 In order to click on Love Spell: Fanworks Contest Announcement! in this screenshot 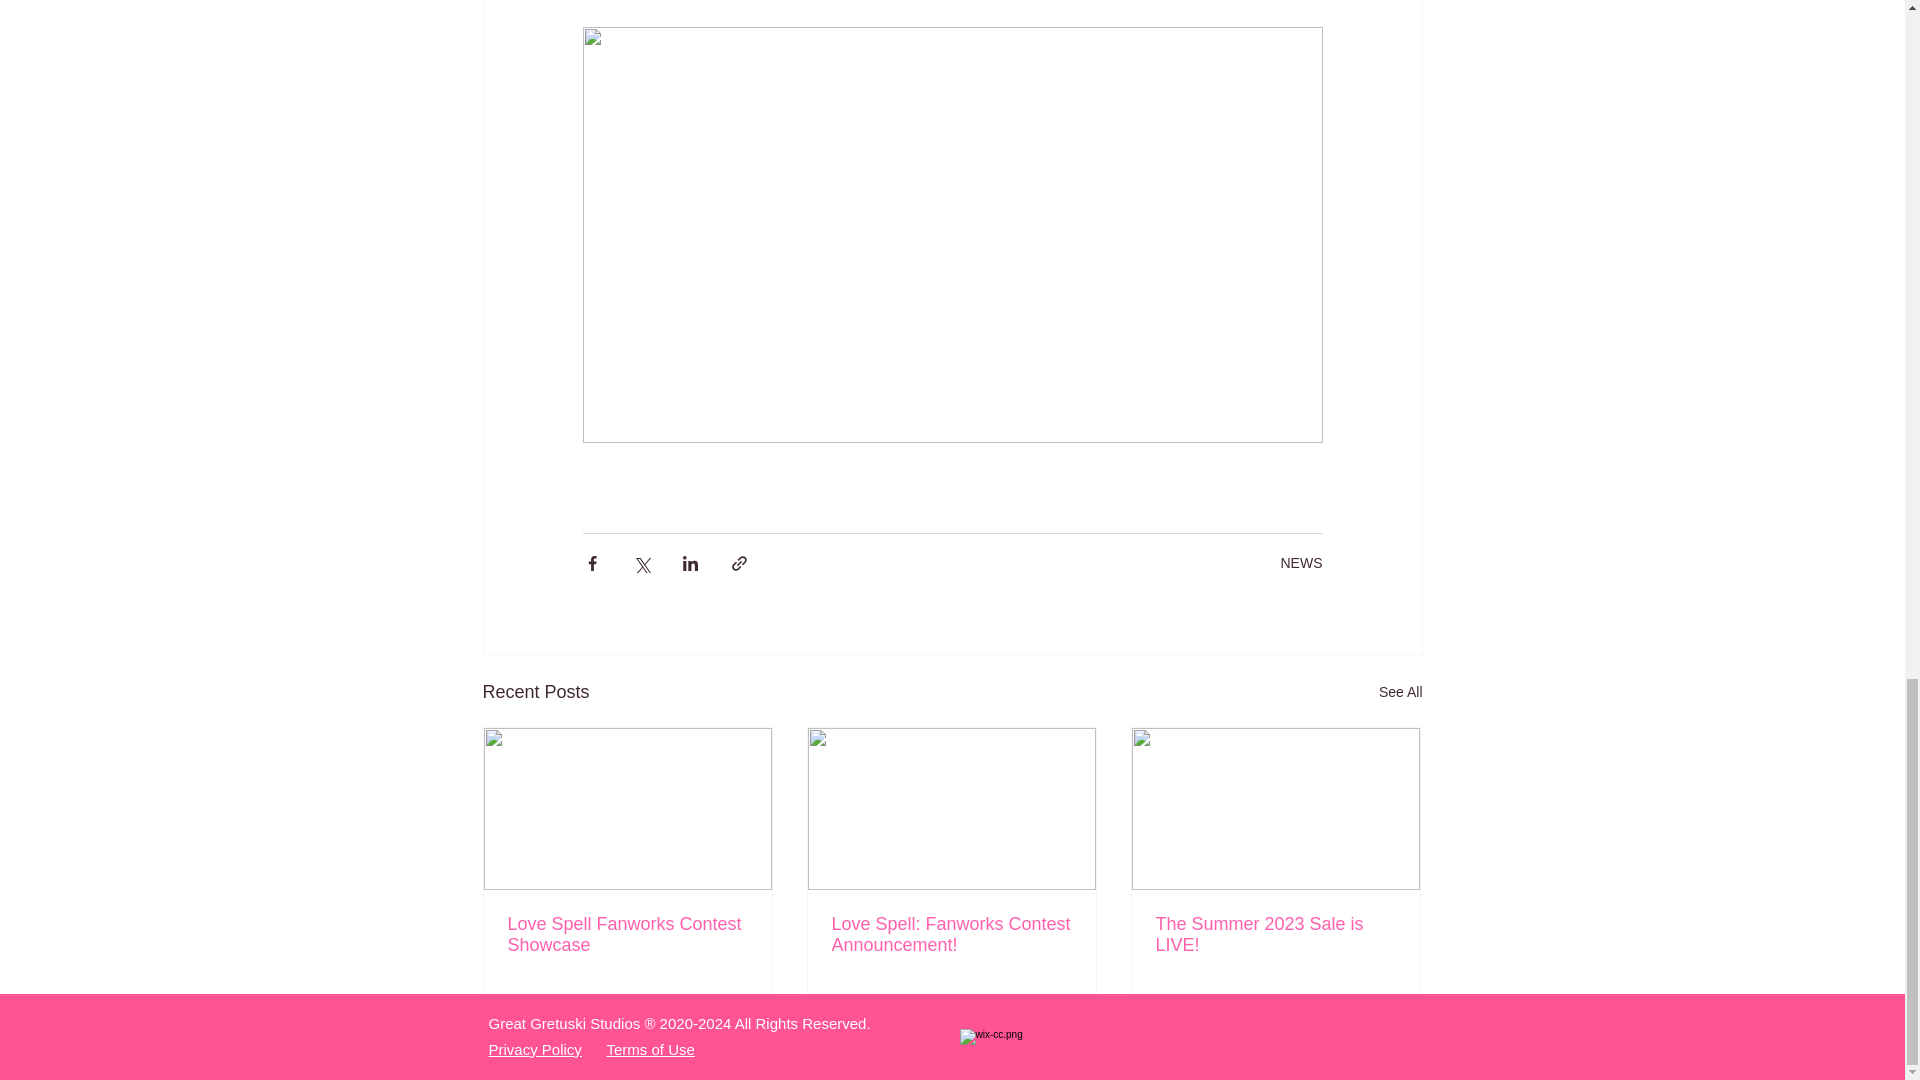, I will do `click(951, 934)`.